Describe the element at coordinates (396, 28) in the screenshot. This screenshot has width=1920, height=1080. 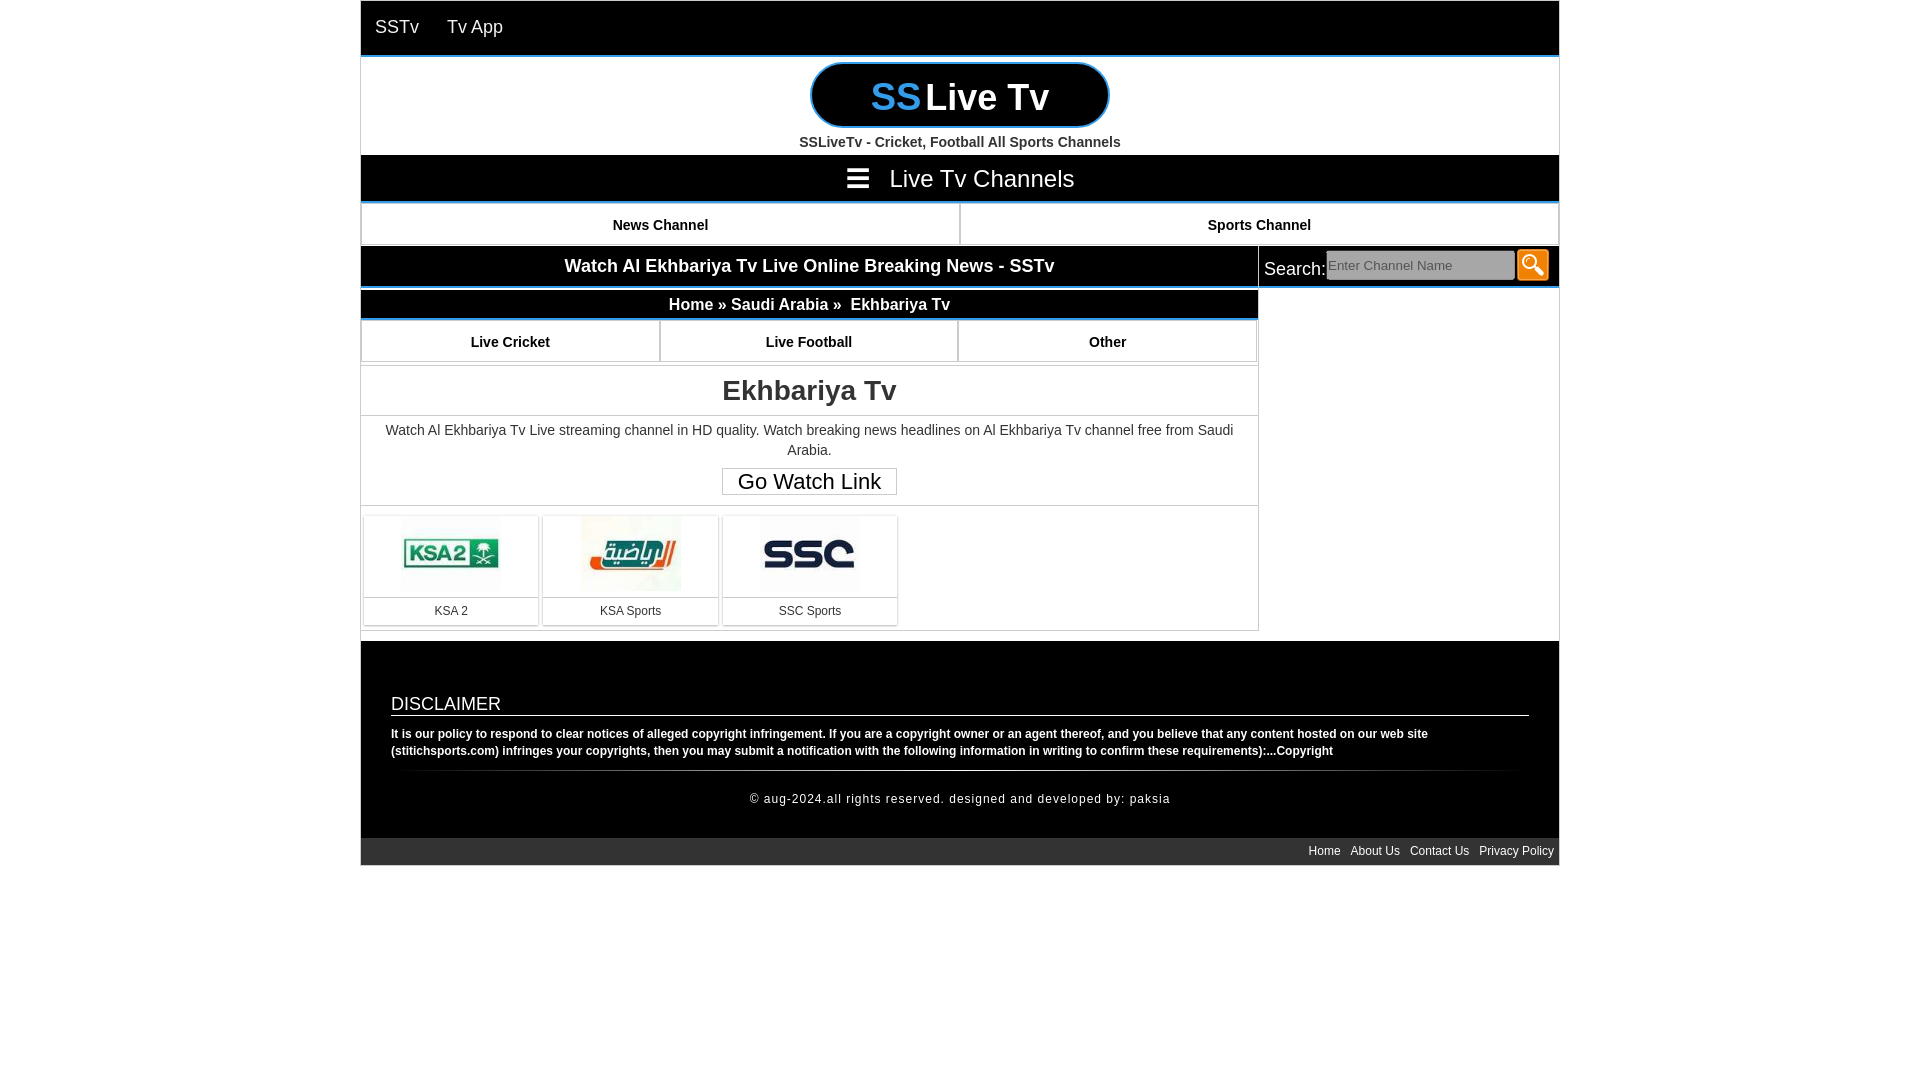
I see `SSTv` at that location.